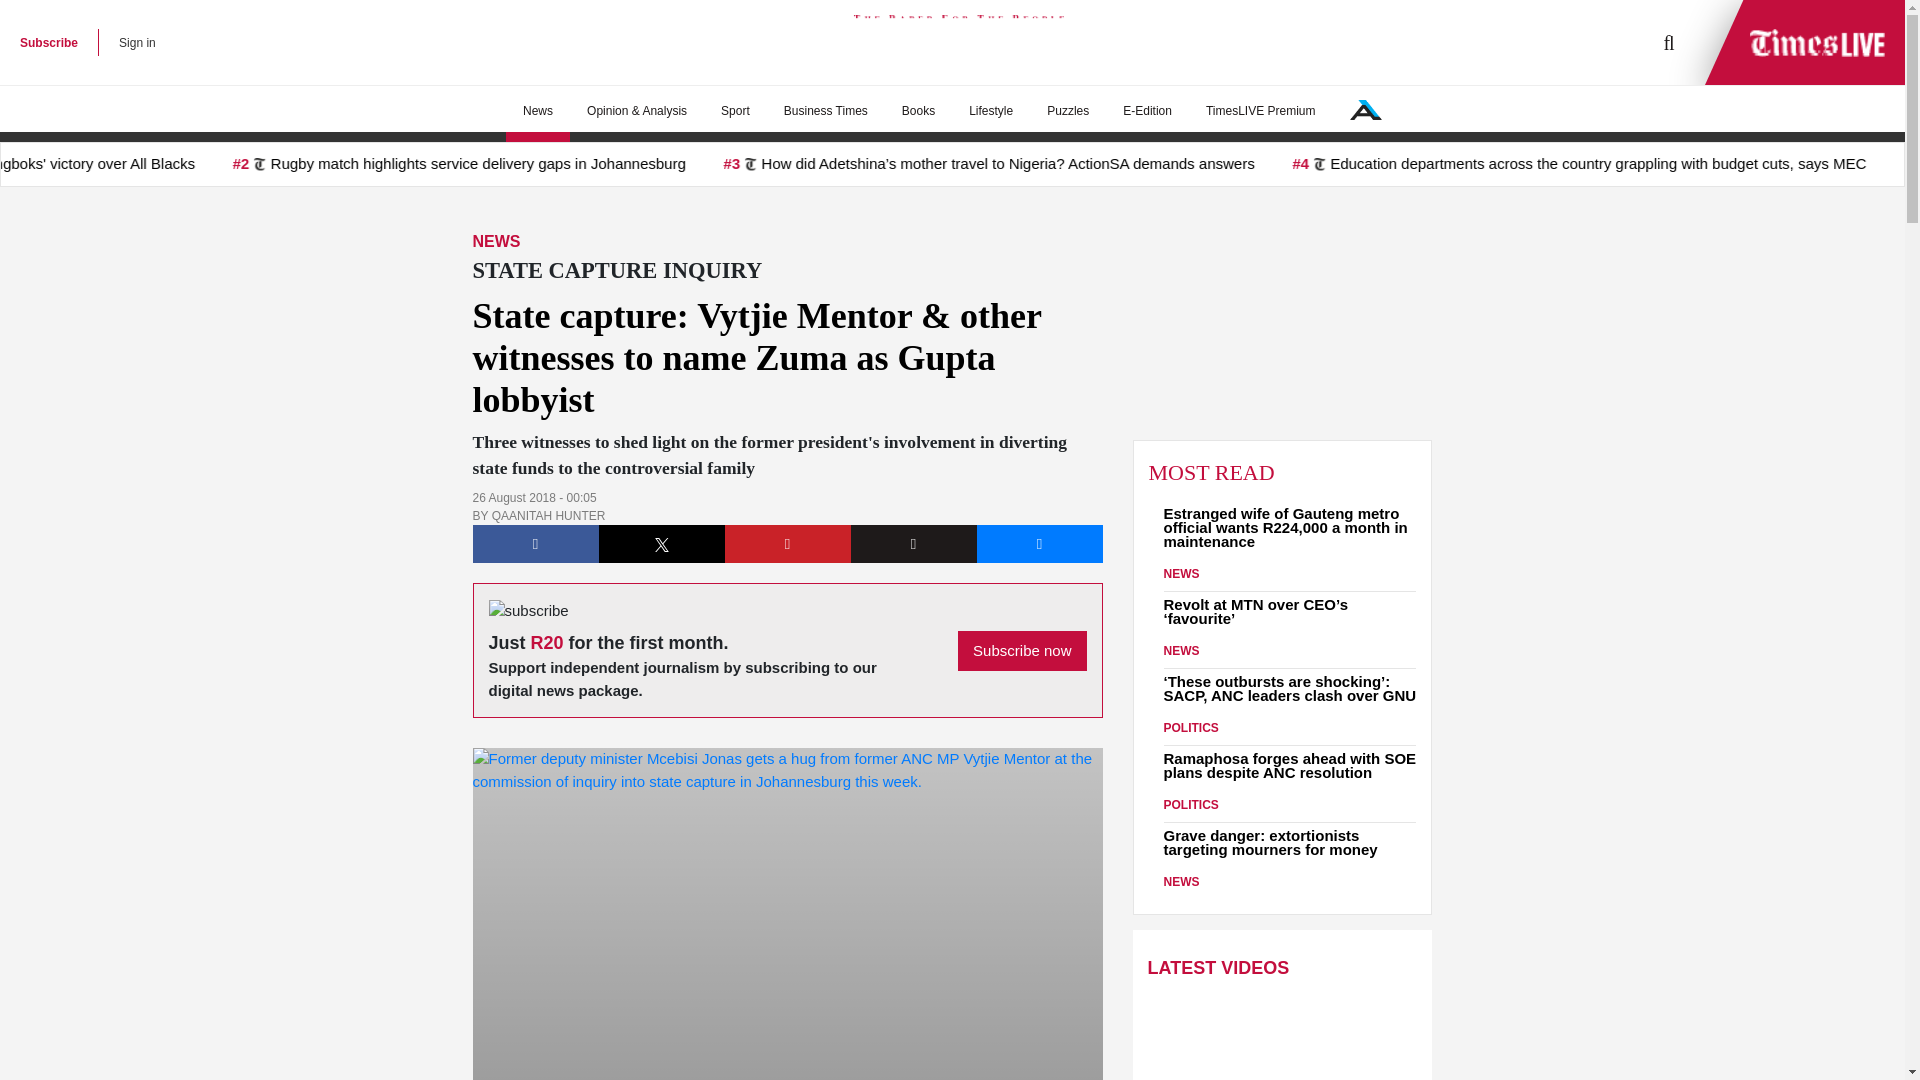 The width and height of the screenshot is (1920, 1080). What do you see at coordinates (1260, 111) in the screenshot?
I see `TimesLIVE Premium` at bounding box center [1260, 111].